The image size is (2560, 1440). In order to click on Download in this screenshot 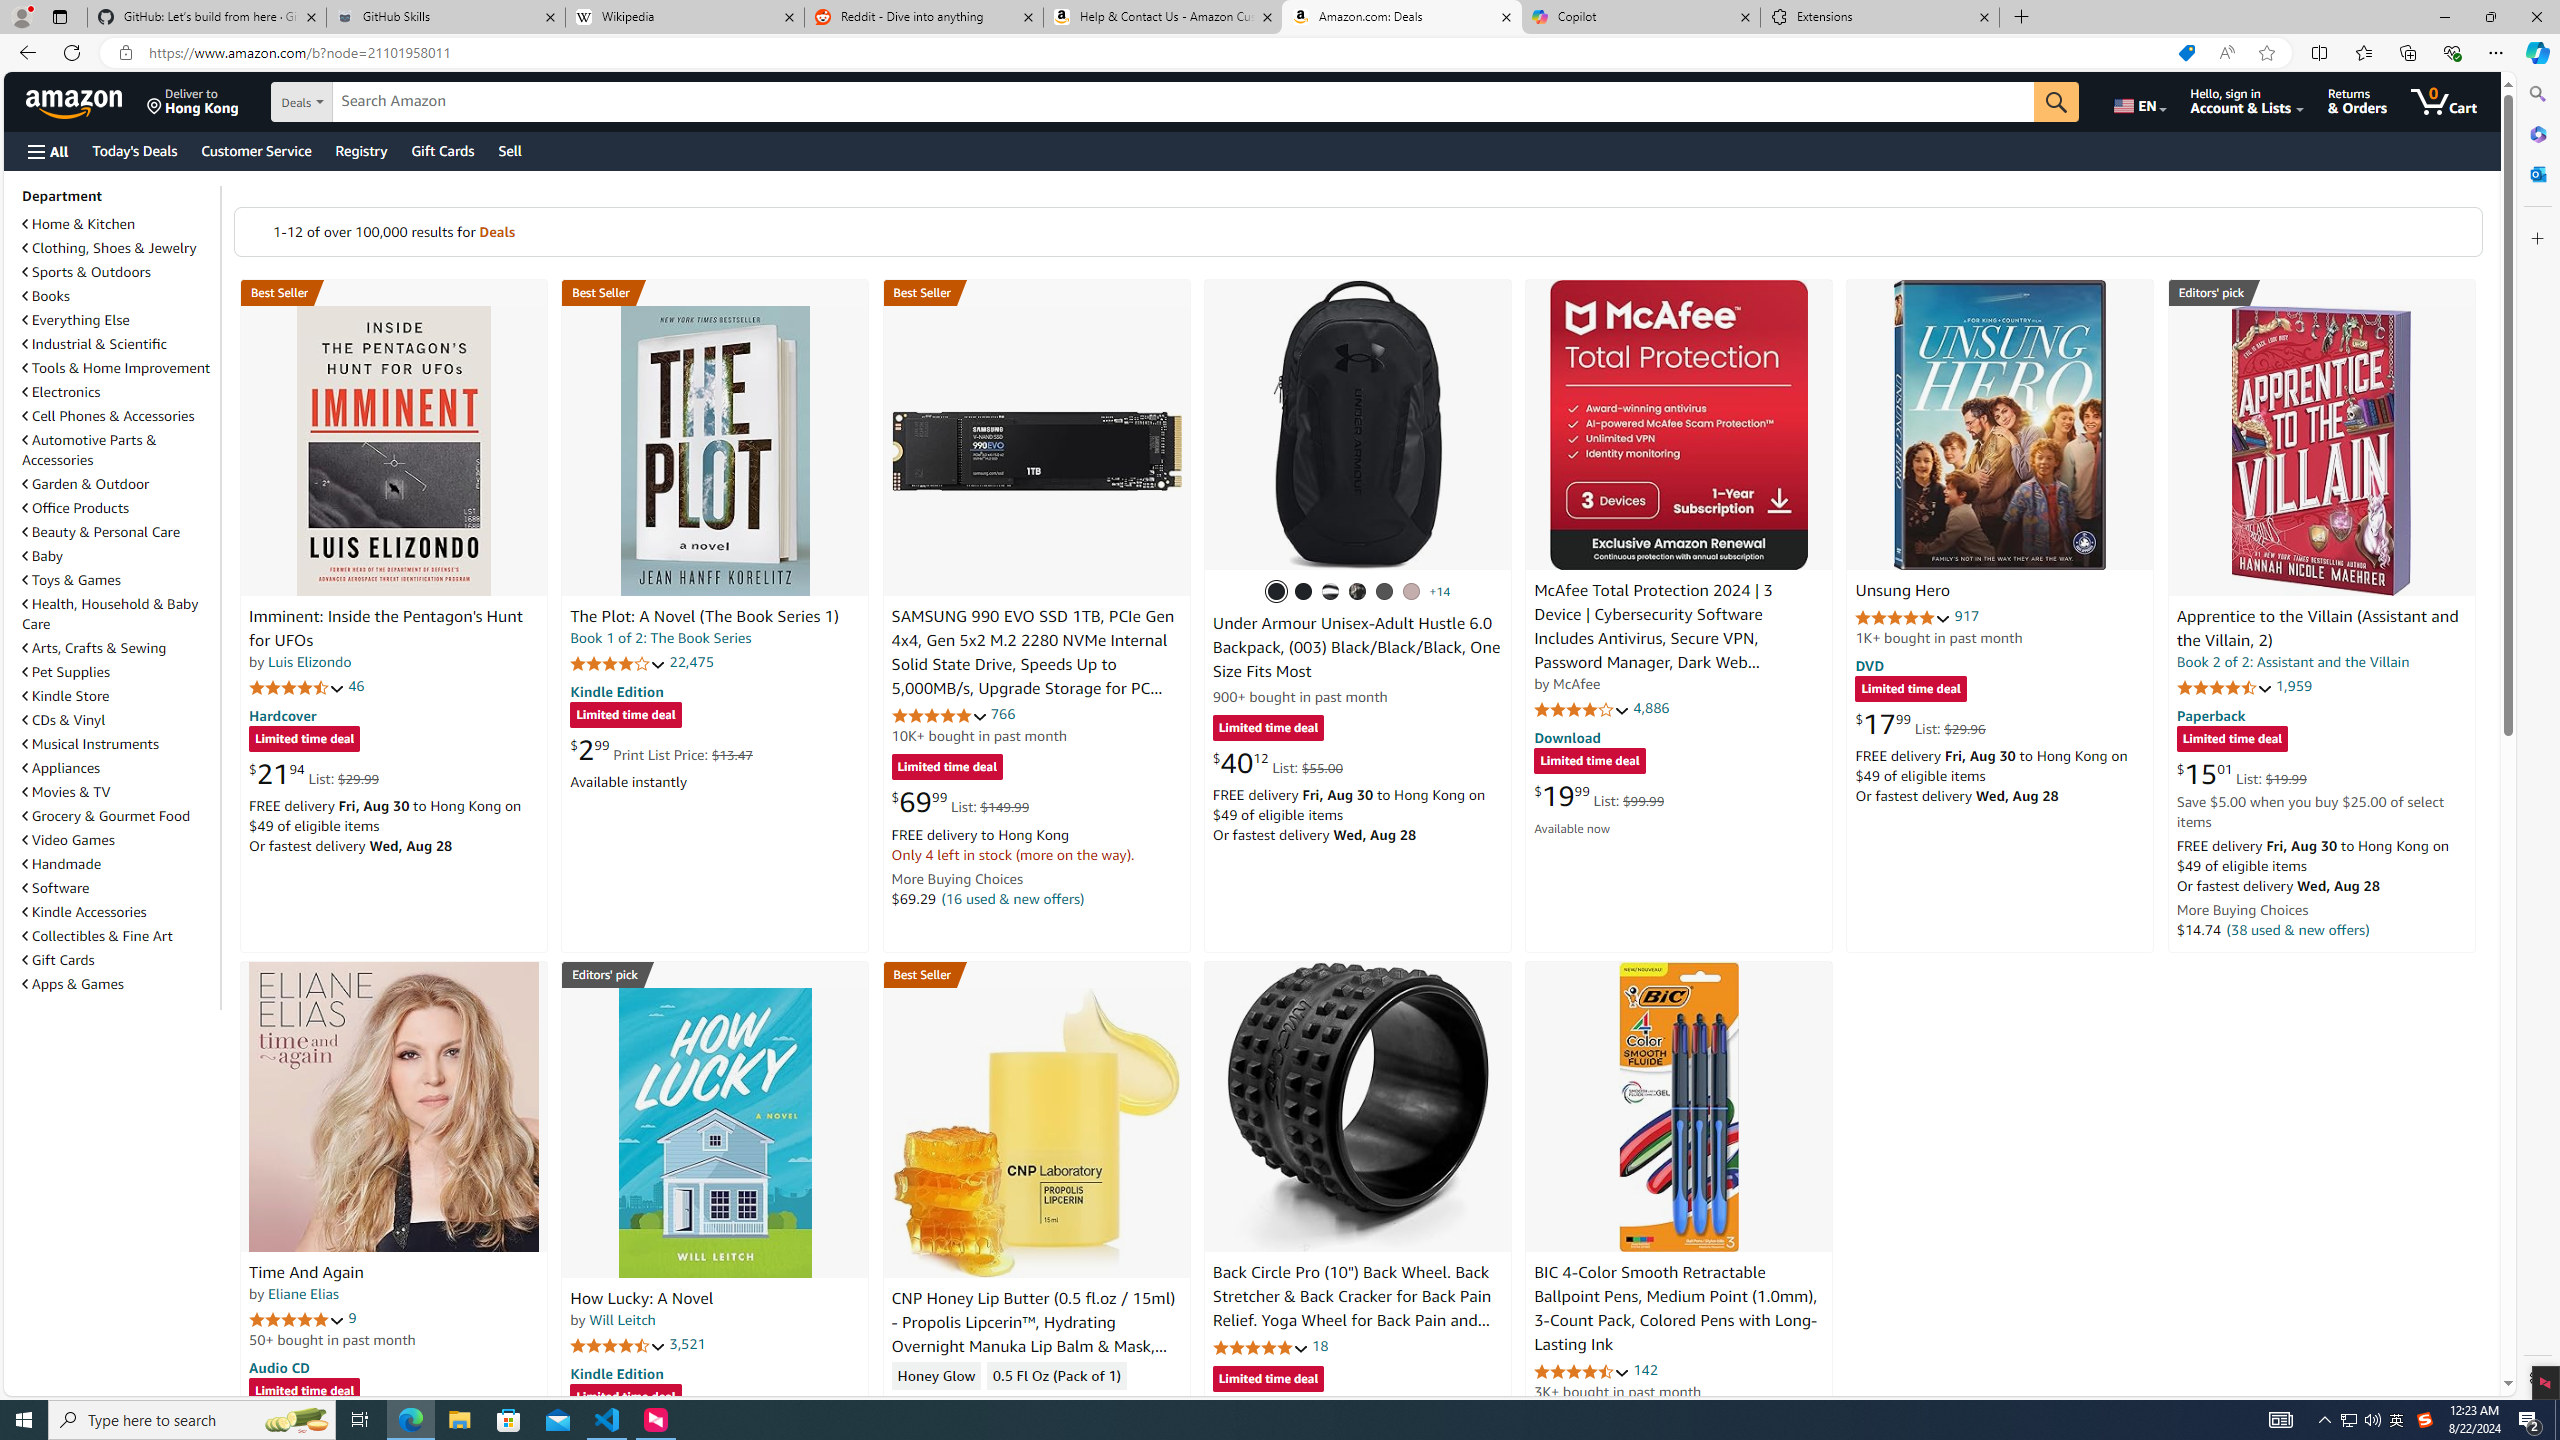, I will do `click(1566, 738)`.